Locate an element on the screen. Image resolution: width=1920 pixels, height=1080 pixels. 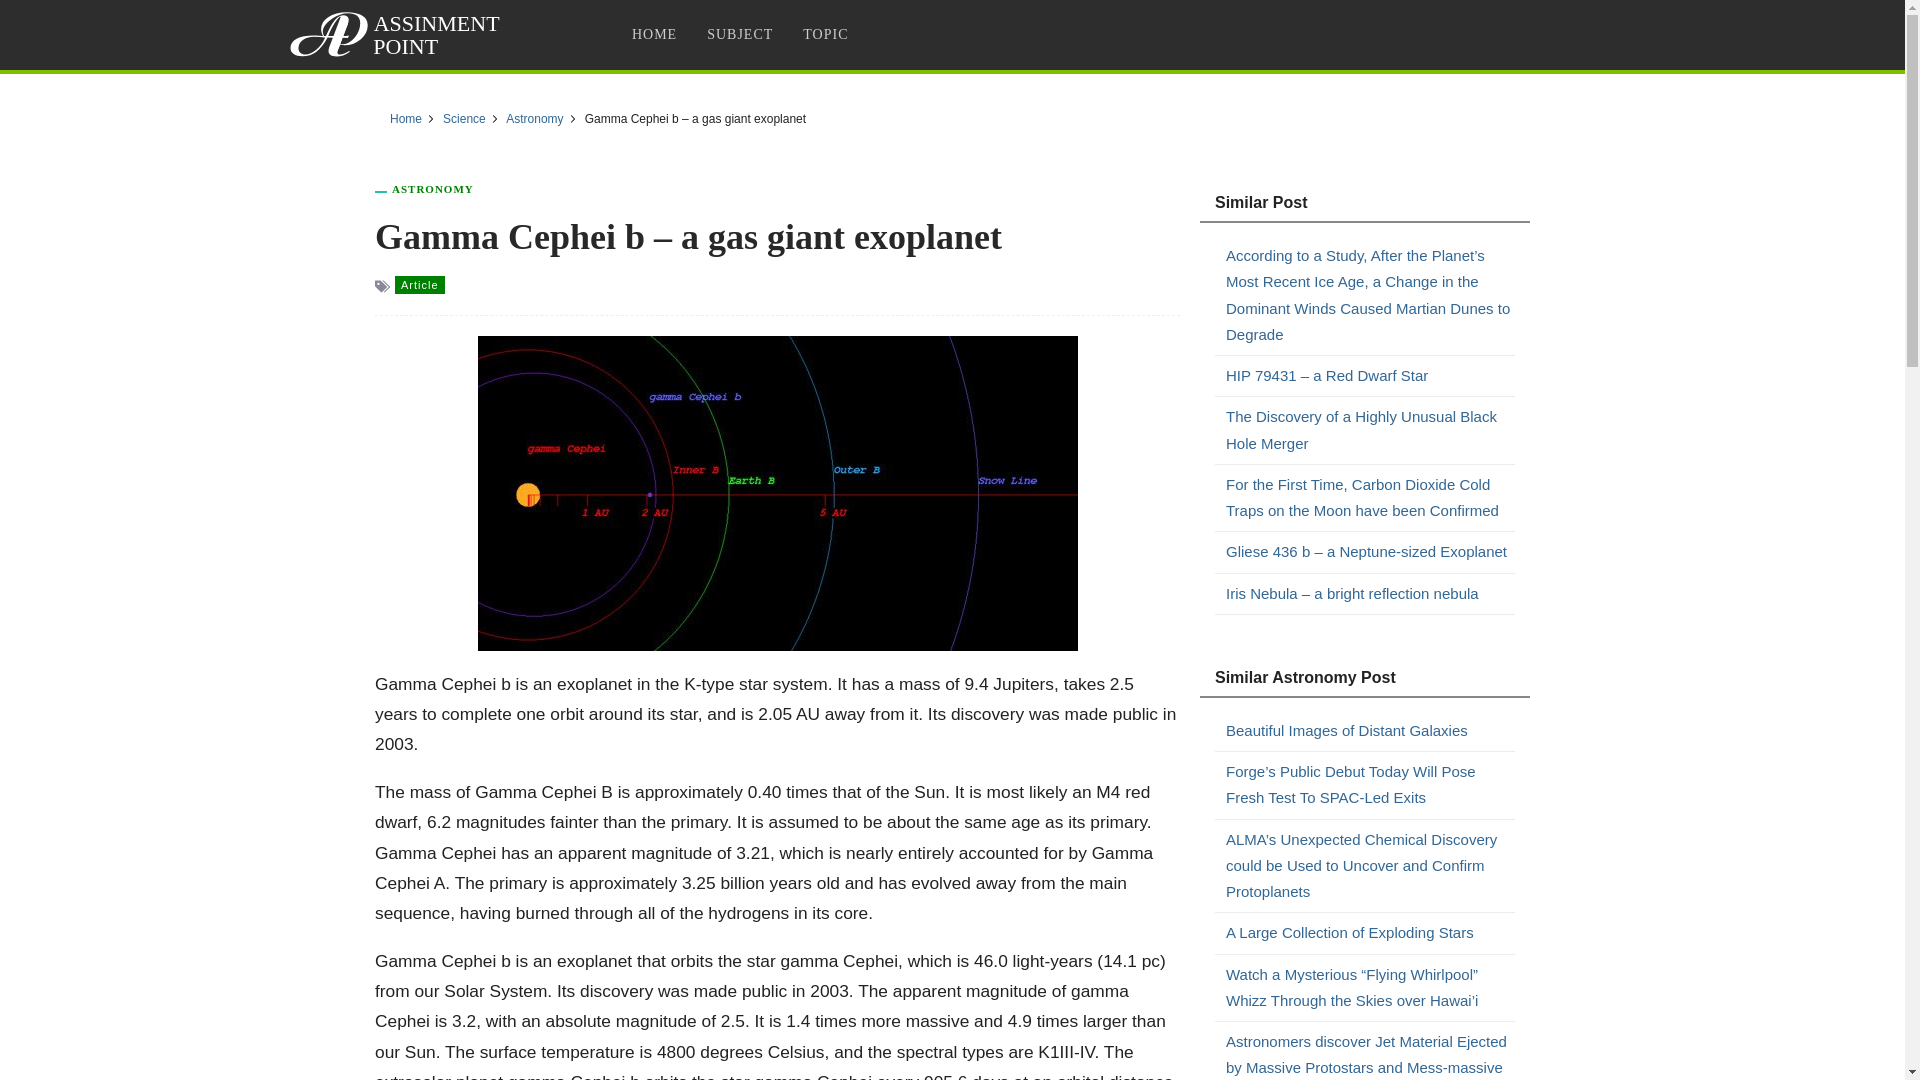
Beautiful Images of Distant Galaxies is located at coordinates (1370, 731).